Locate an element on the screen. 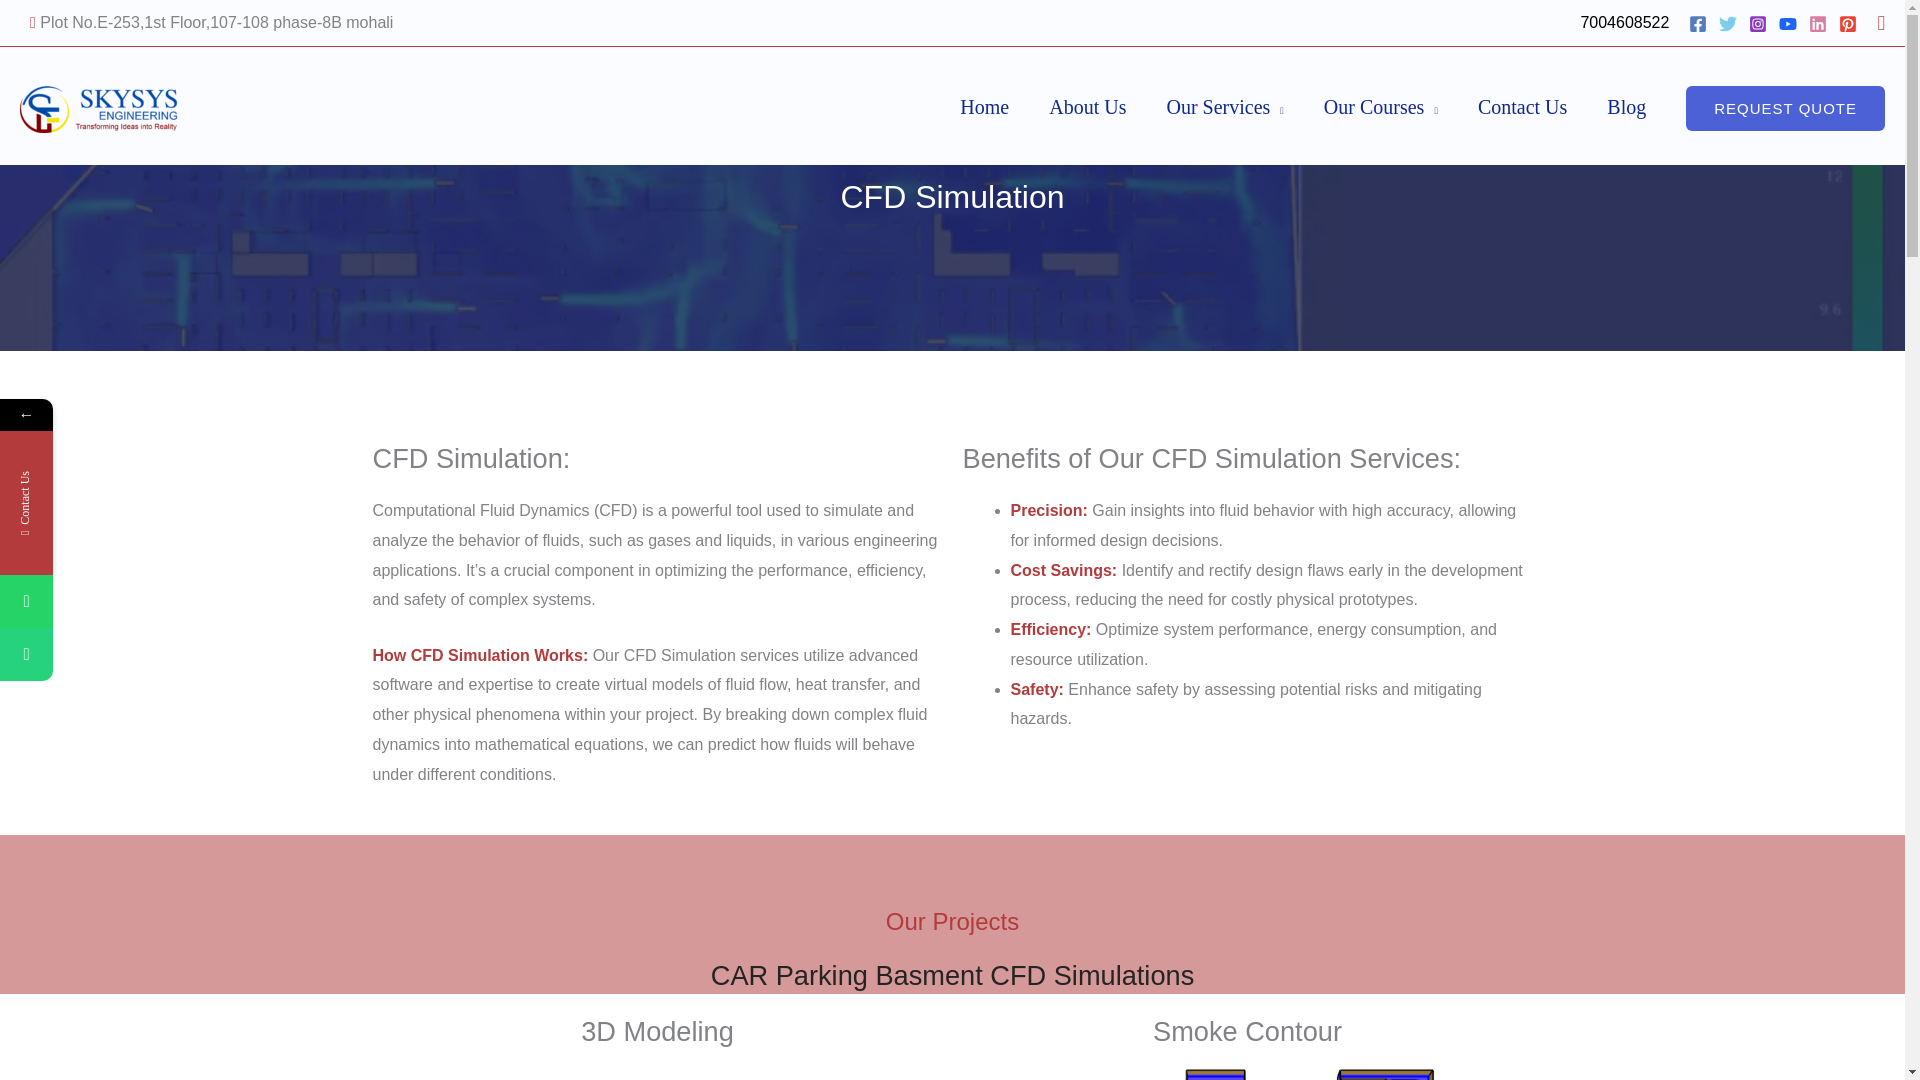  Our Services is located at coordinates (1224, 107).